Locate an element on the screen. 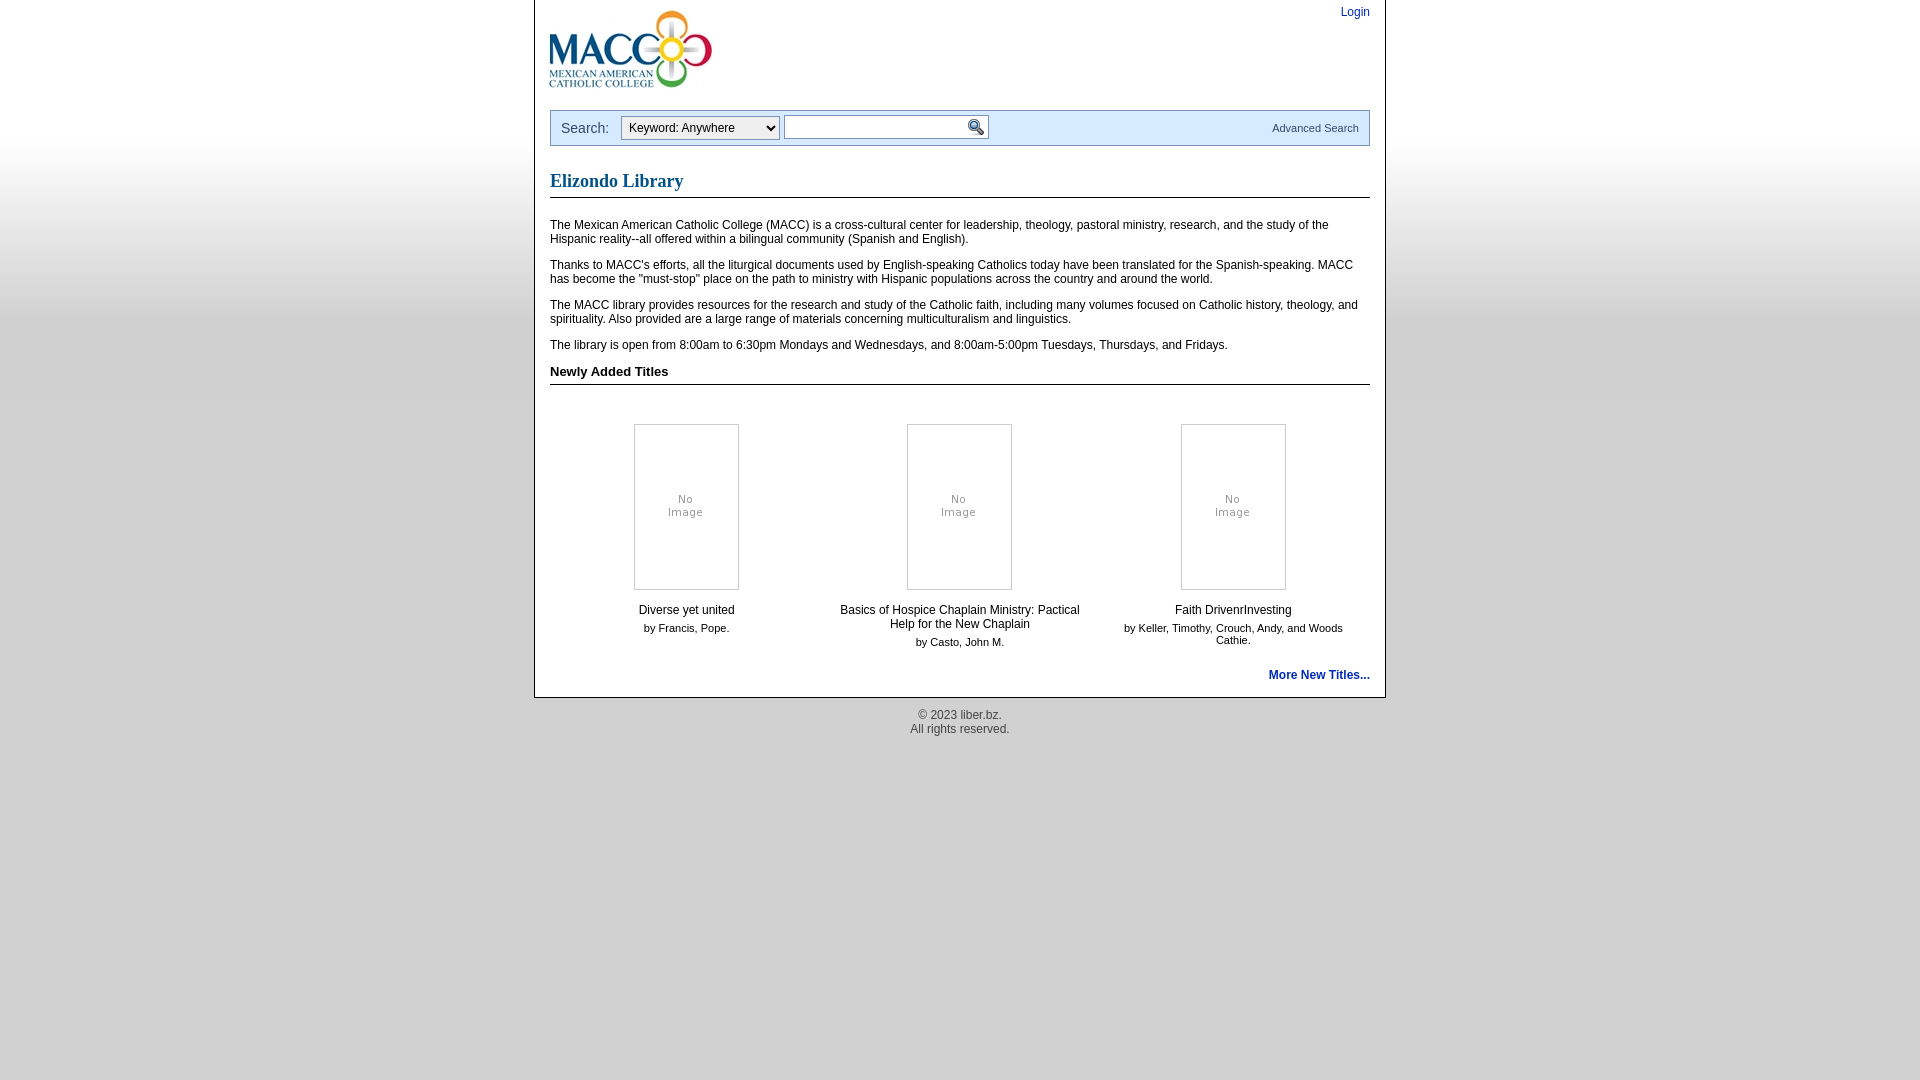 This screenshot has height=1080, width=1920. Login is located at coordinates (1356, 12).